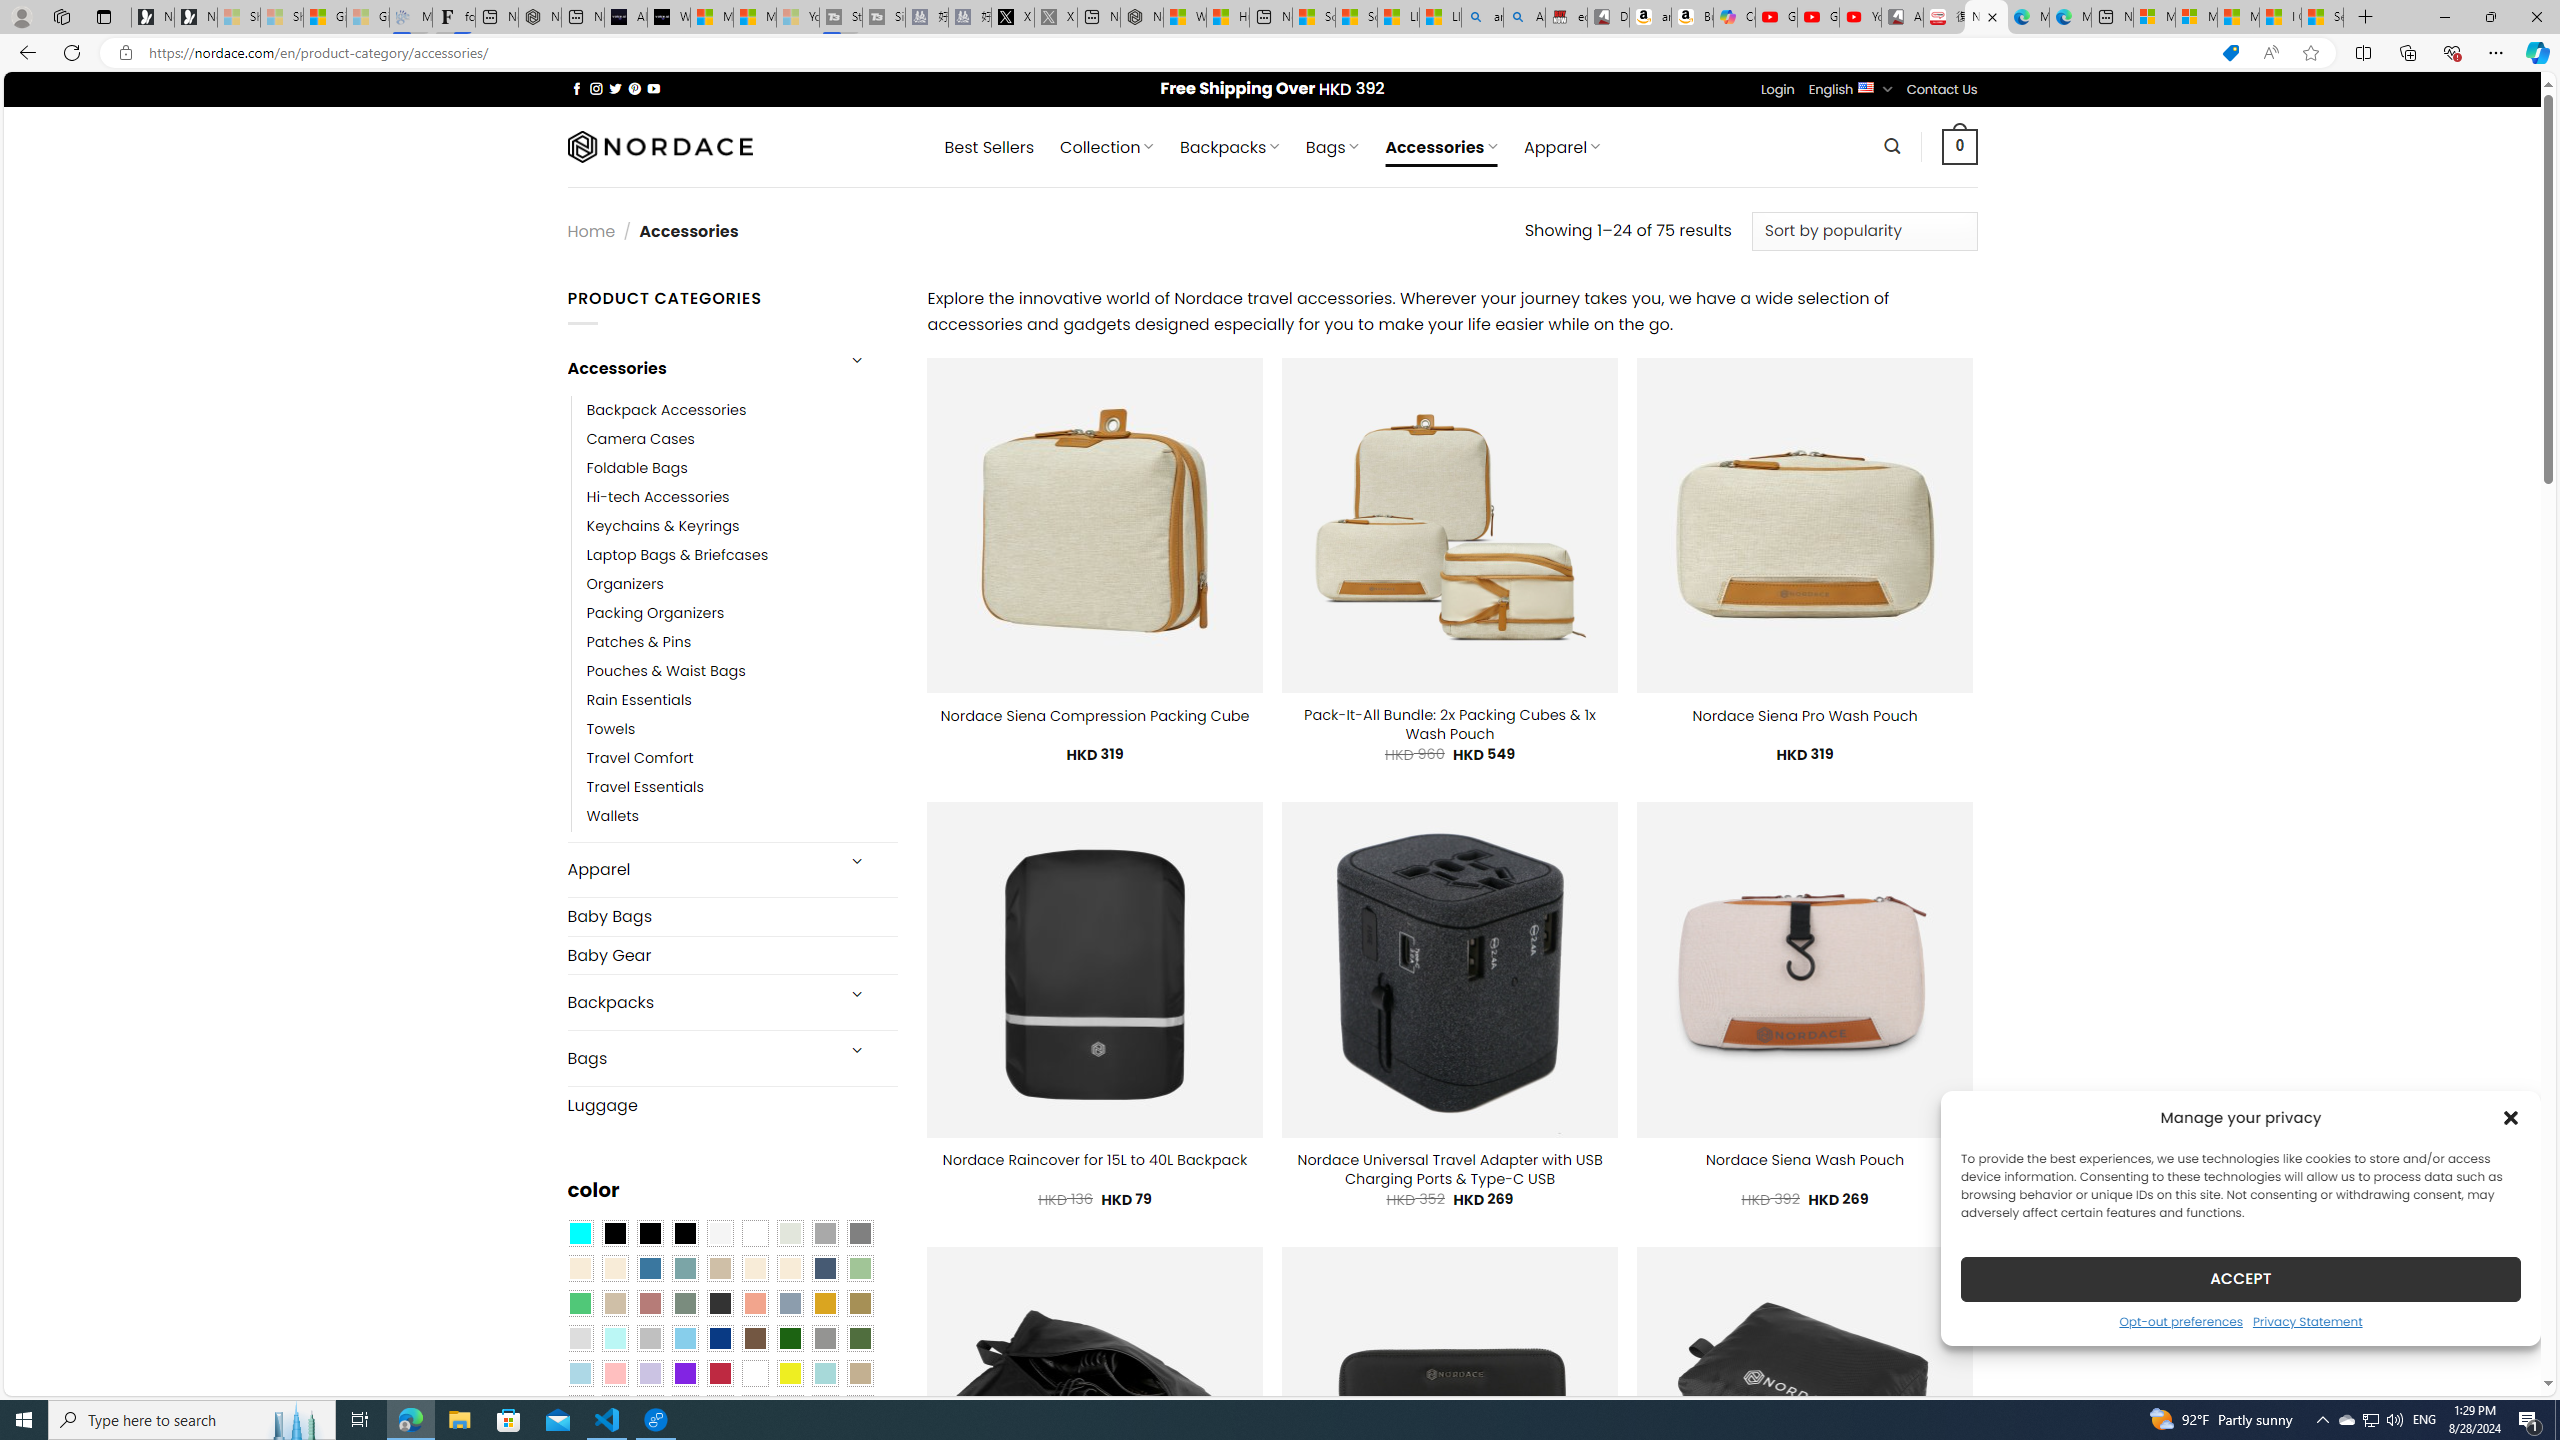 The image size is (2560, 1440). Describe the element at coordinates (719, 1234) in the screenshot. I see `Pearly White` at that location.